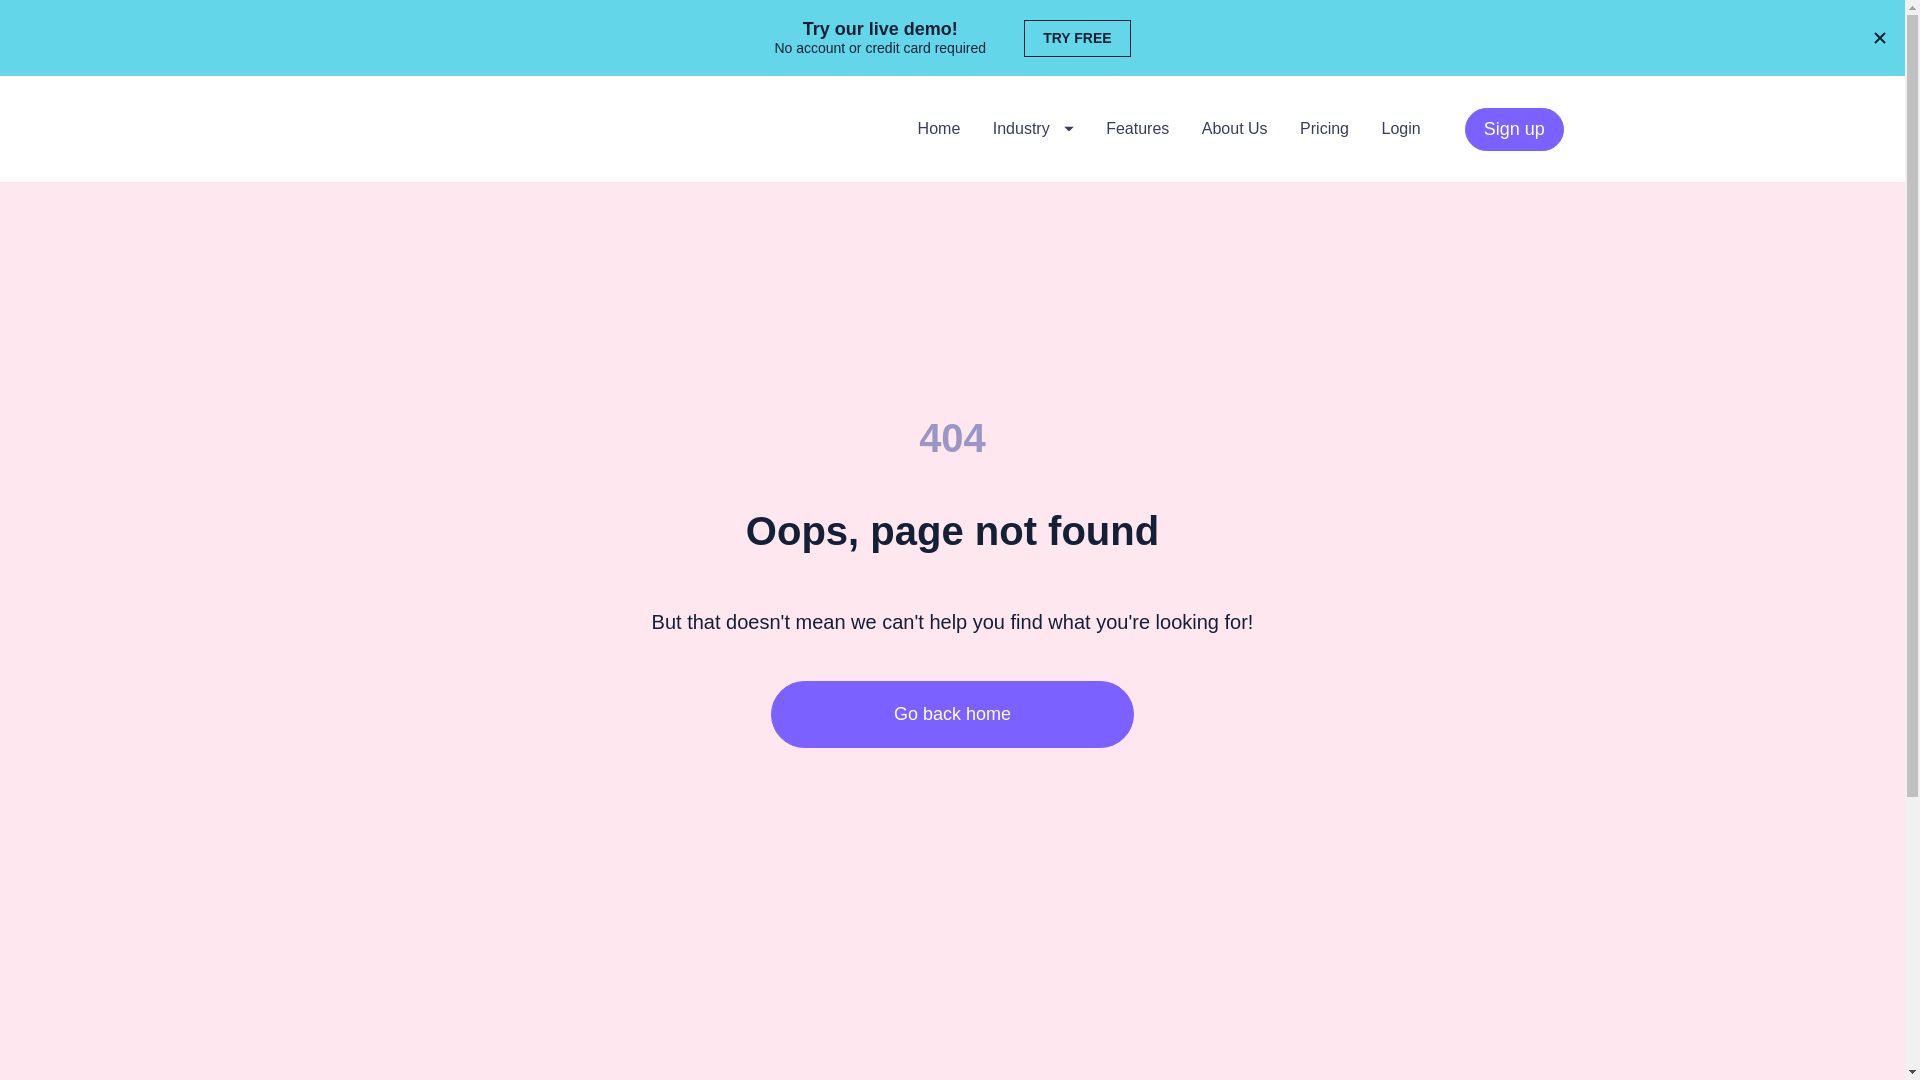 This screenshot has height=1080, width=1920. Describe the element at coordinates (1032, 128) in the screenshot. I see `Industry` at that location.